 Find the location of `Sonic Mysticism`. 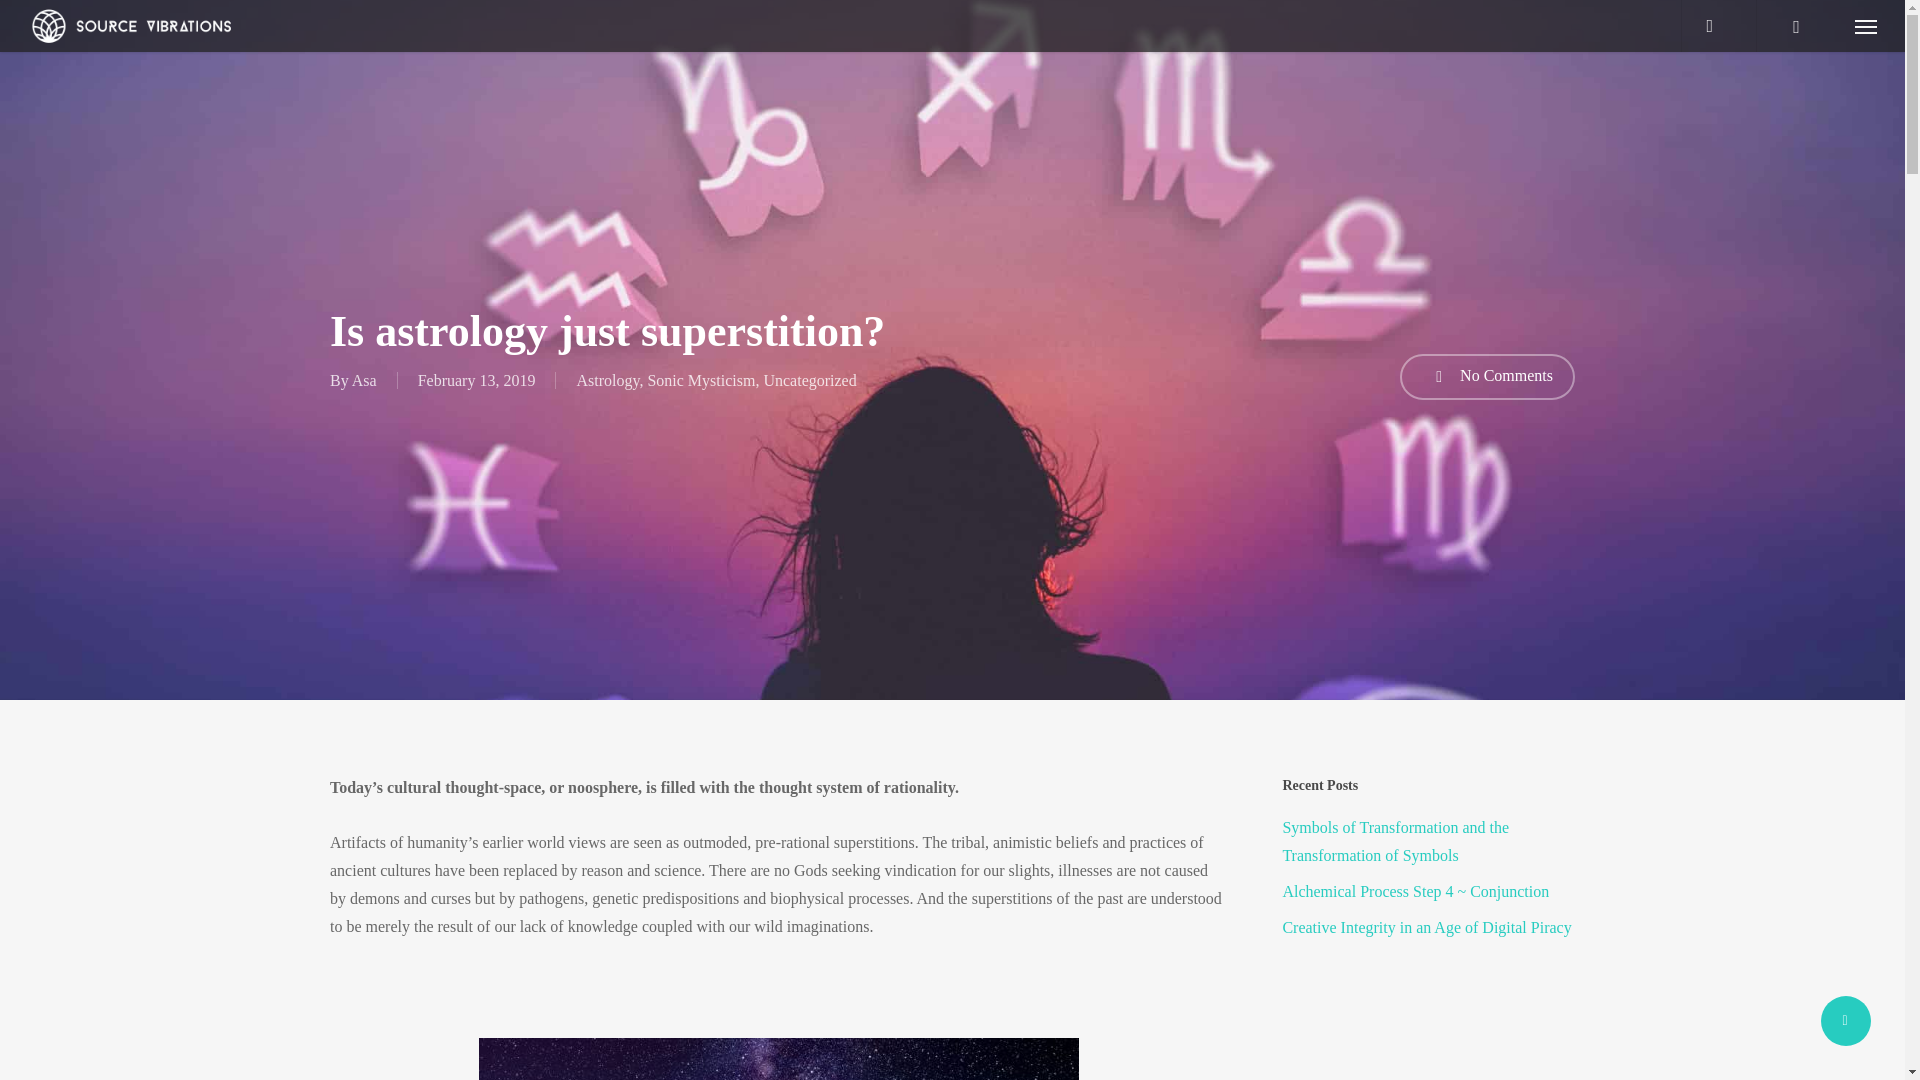

Sonic Mysticism is located at coordinates (700, 380).